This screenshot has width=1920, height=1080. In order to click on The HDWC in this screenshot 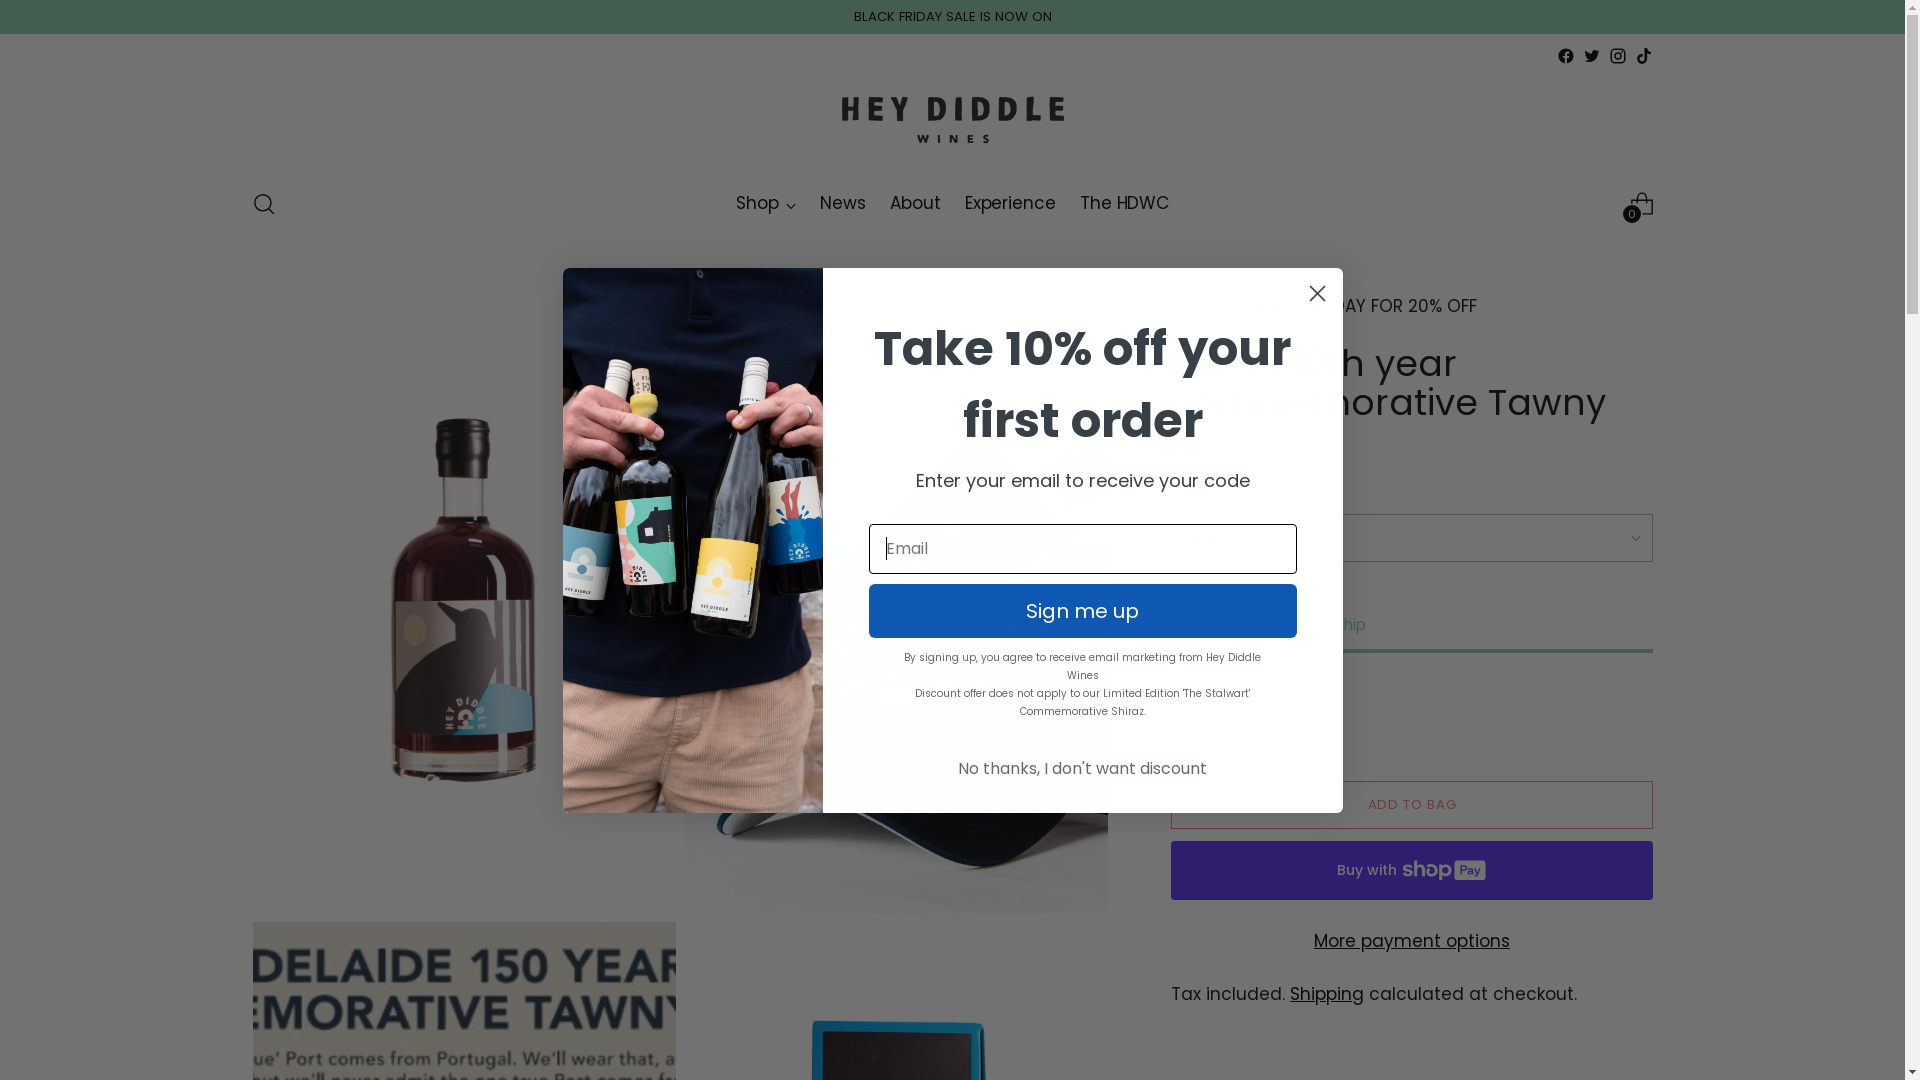, I will do `click(1124, 204)`.